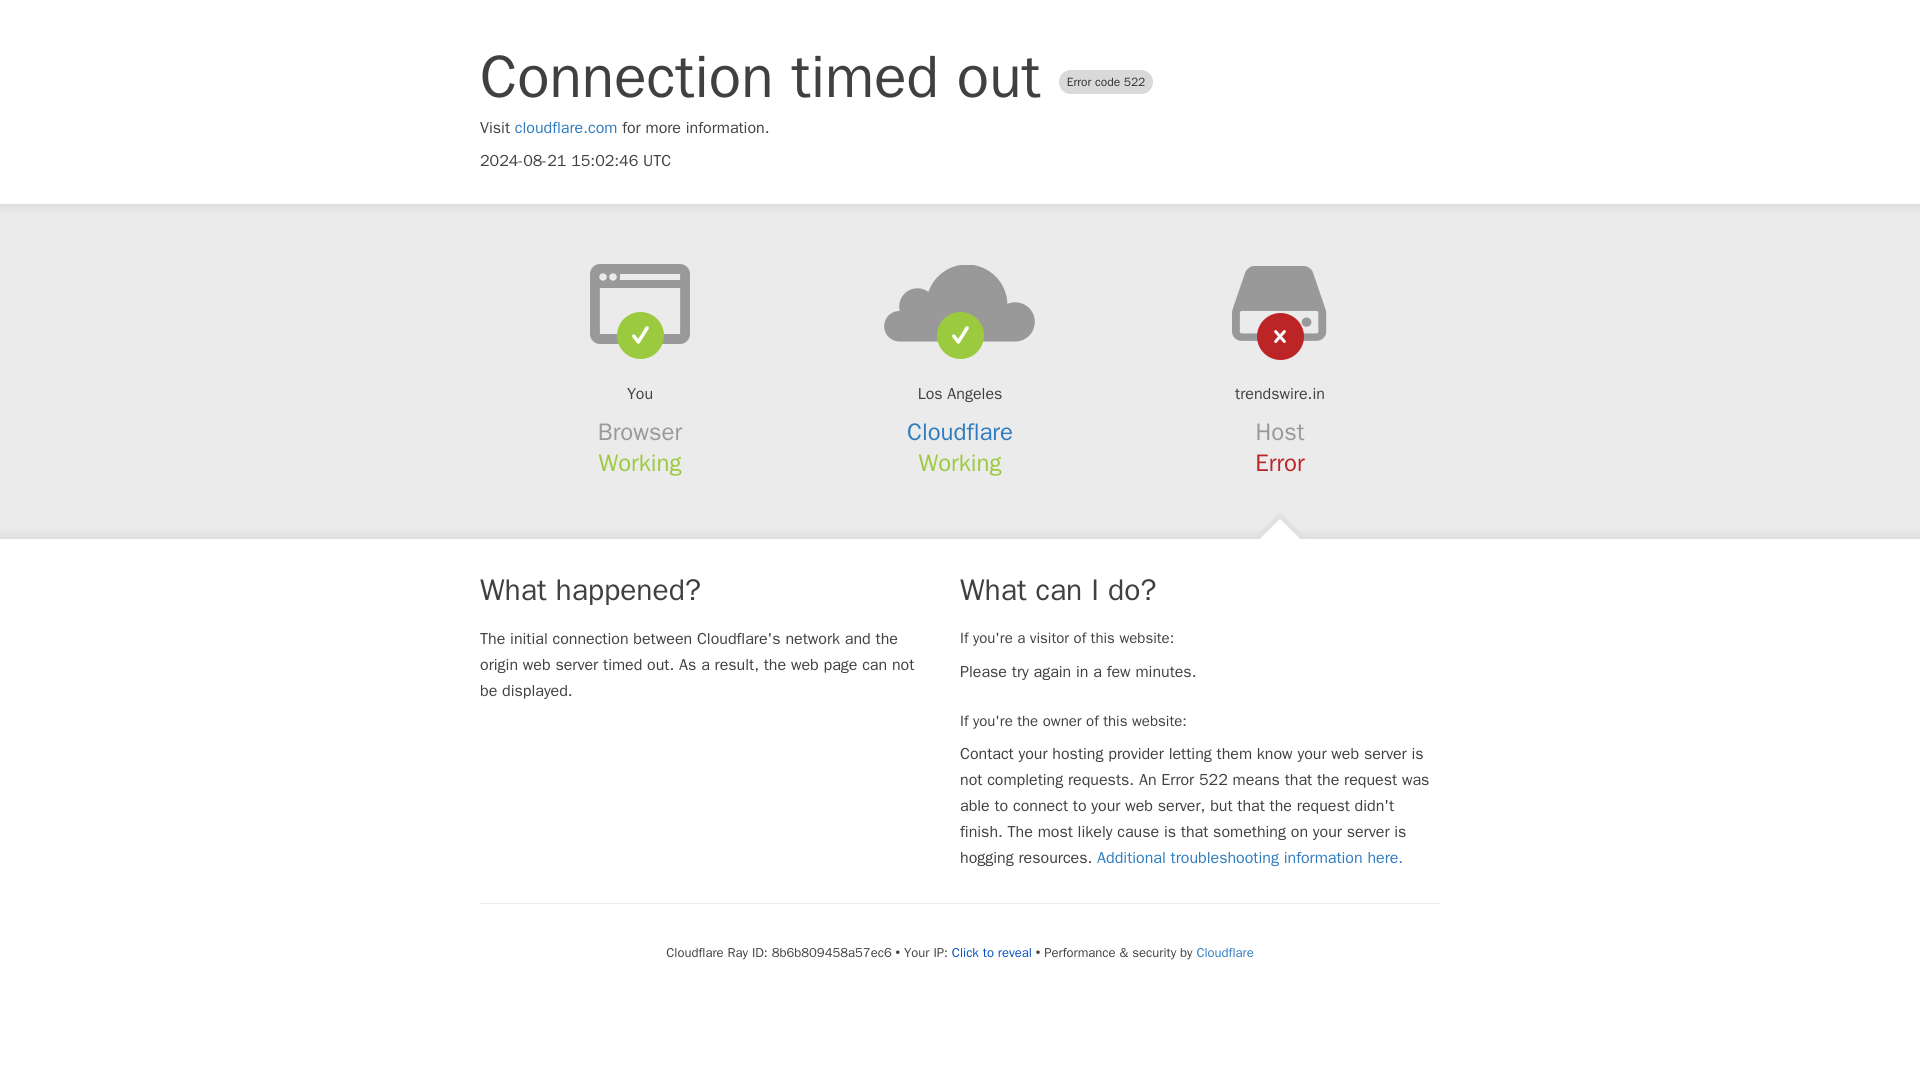  I want to click on Cloudflare, so click(1224, 952).